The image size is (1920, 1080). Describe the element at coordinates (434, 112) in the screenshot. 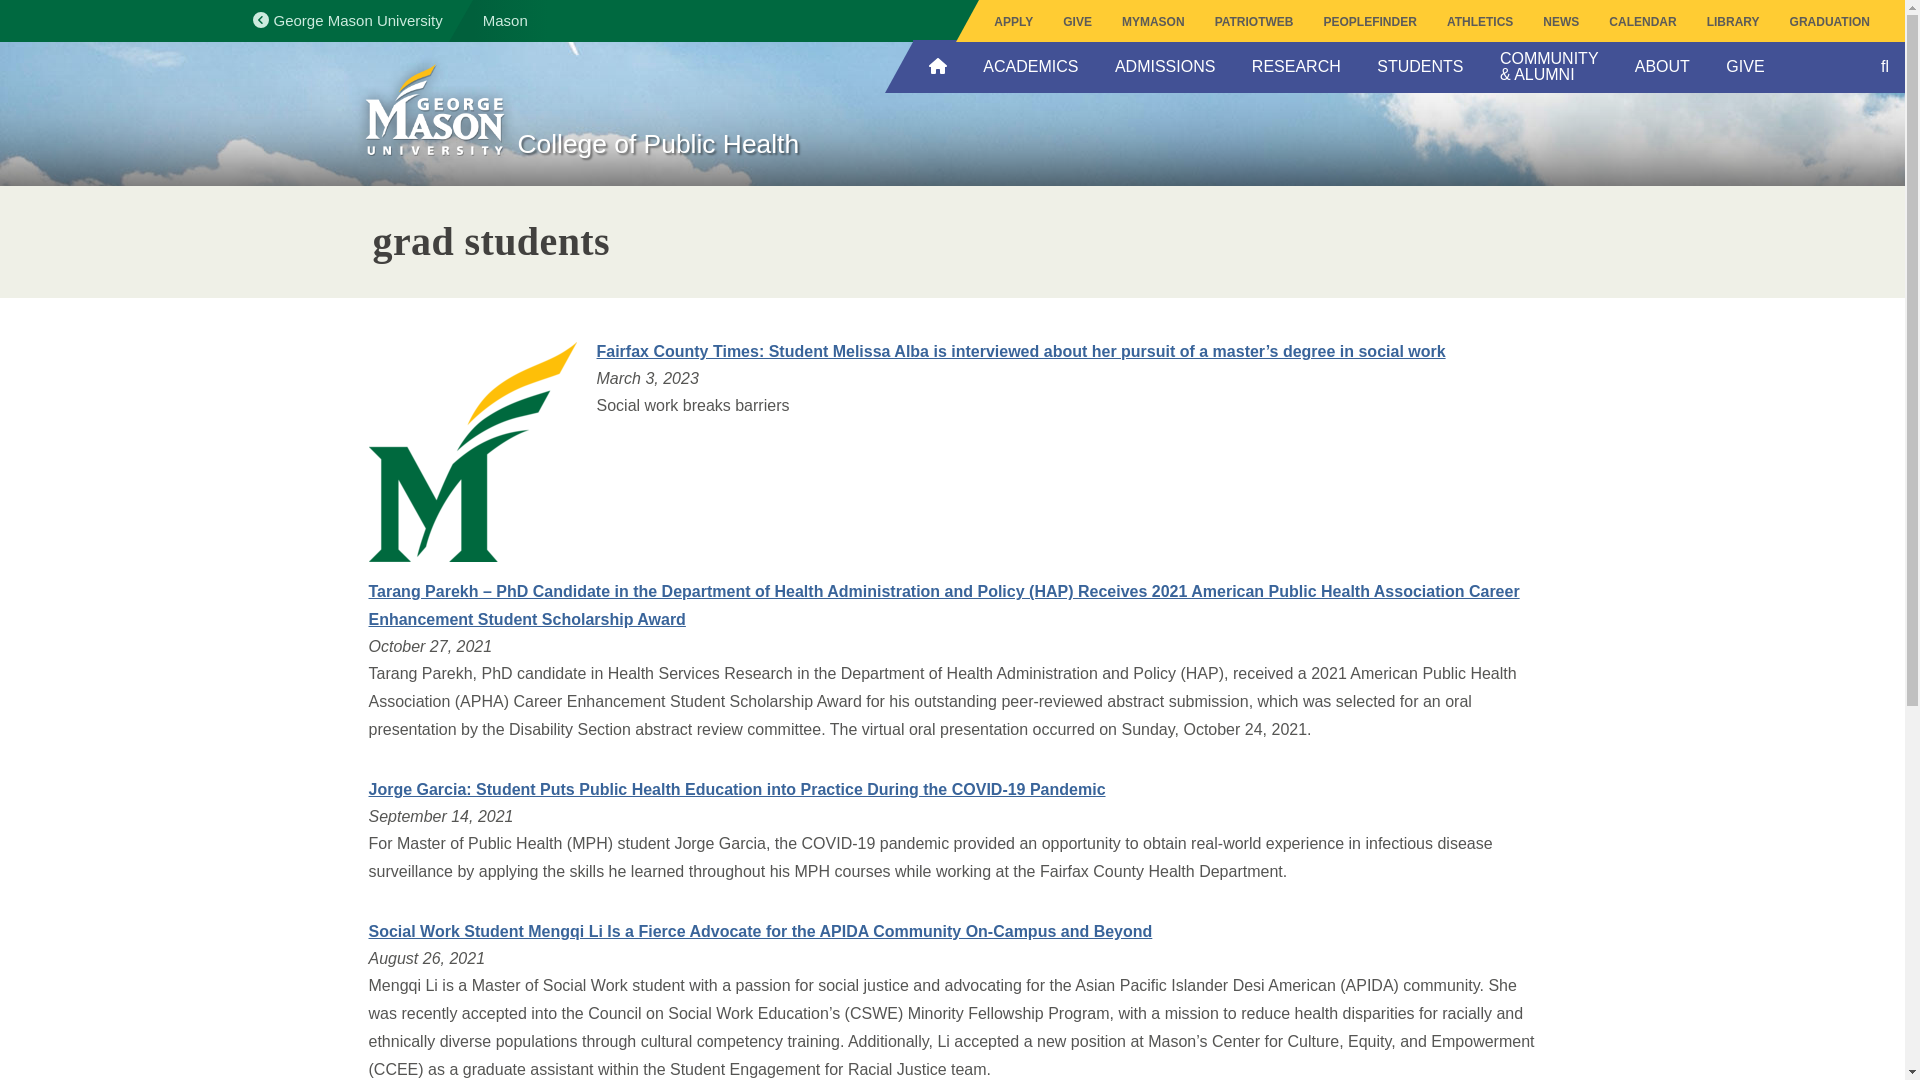

I see `Home` at that location.